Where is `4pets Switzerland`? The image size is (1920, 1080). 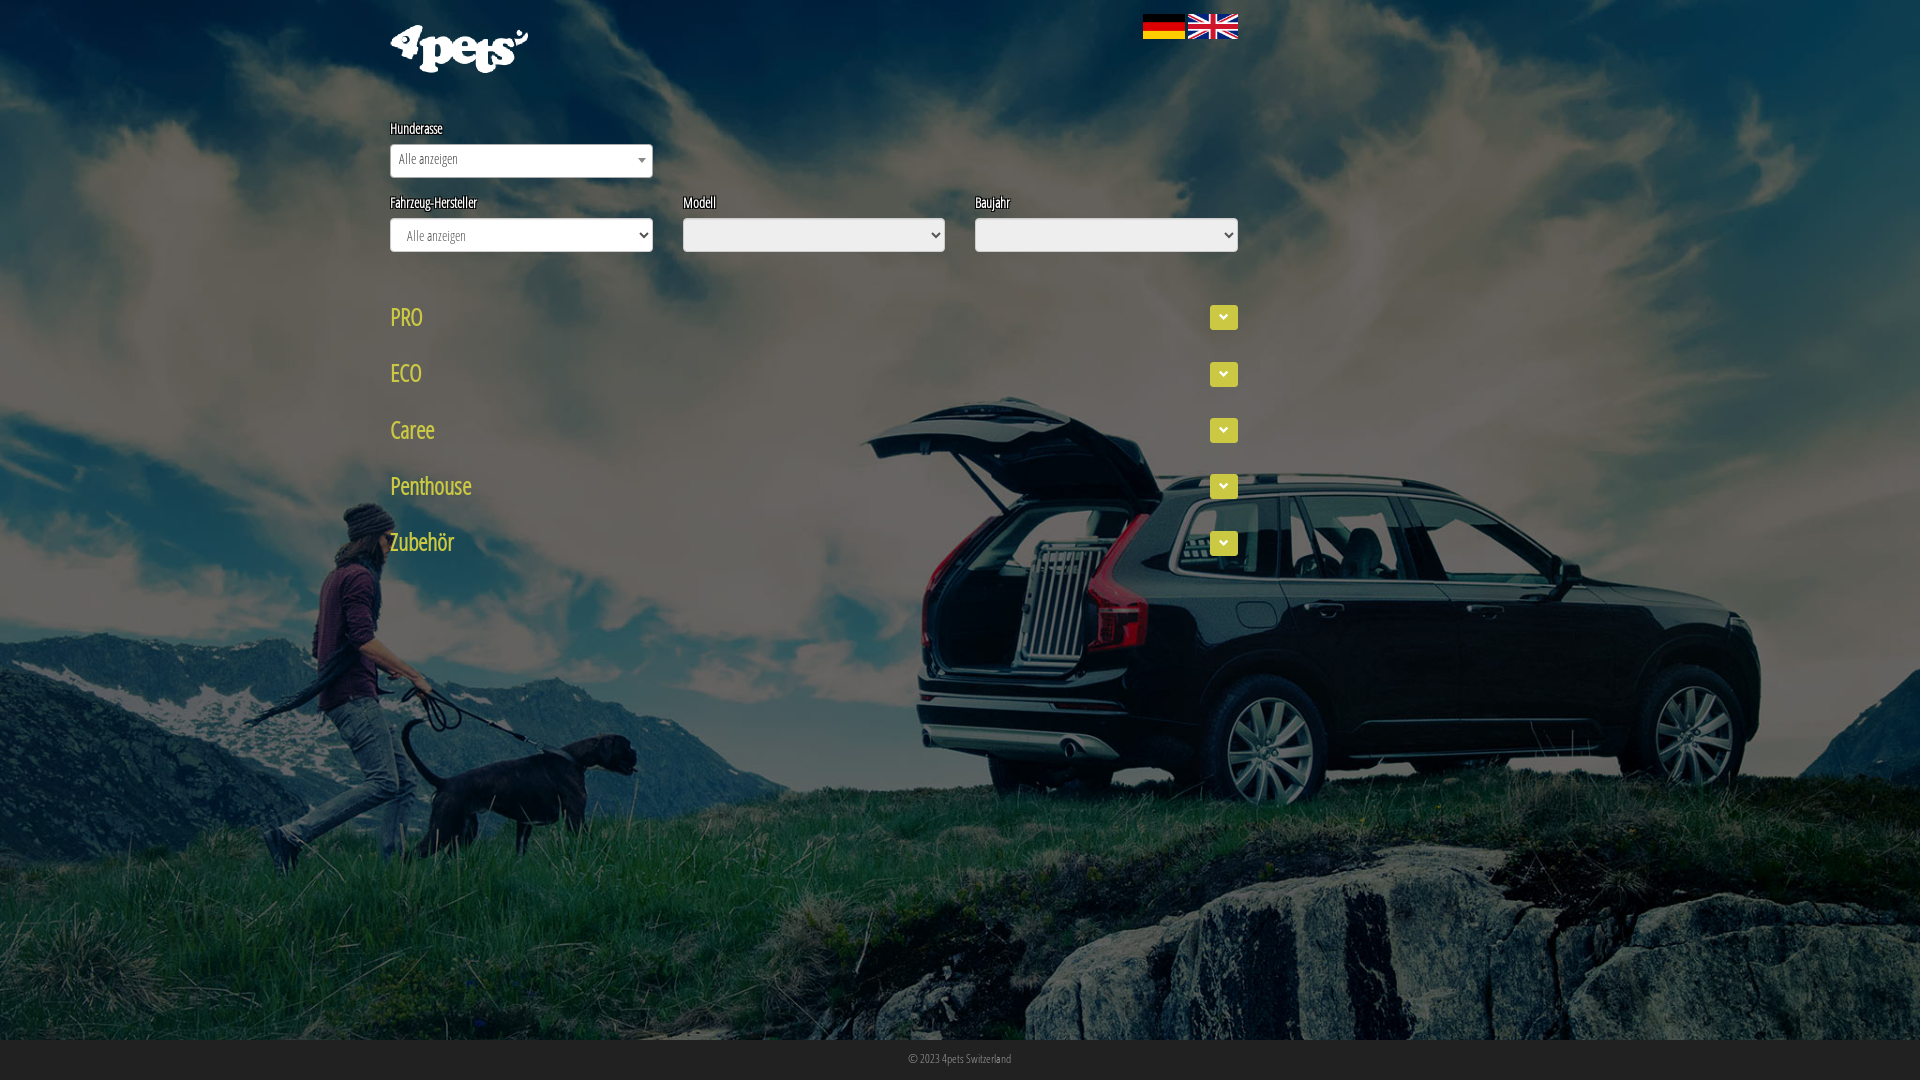 4pets Switzerland is located at coordinates (976, 1058).